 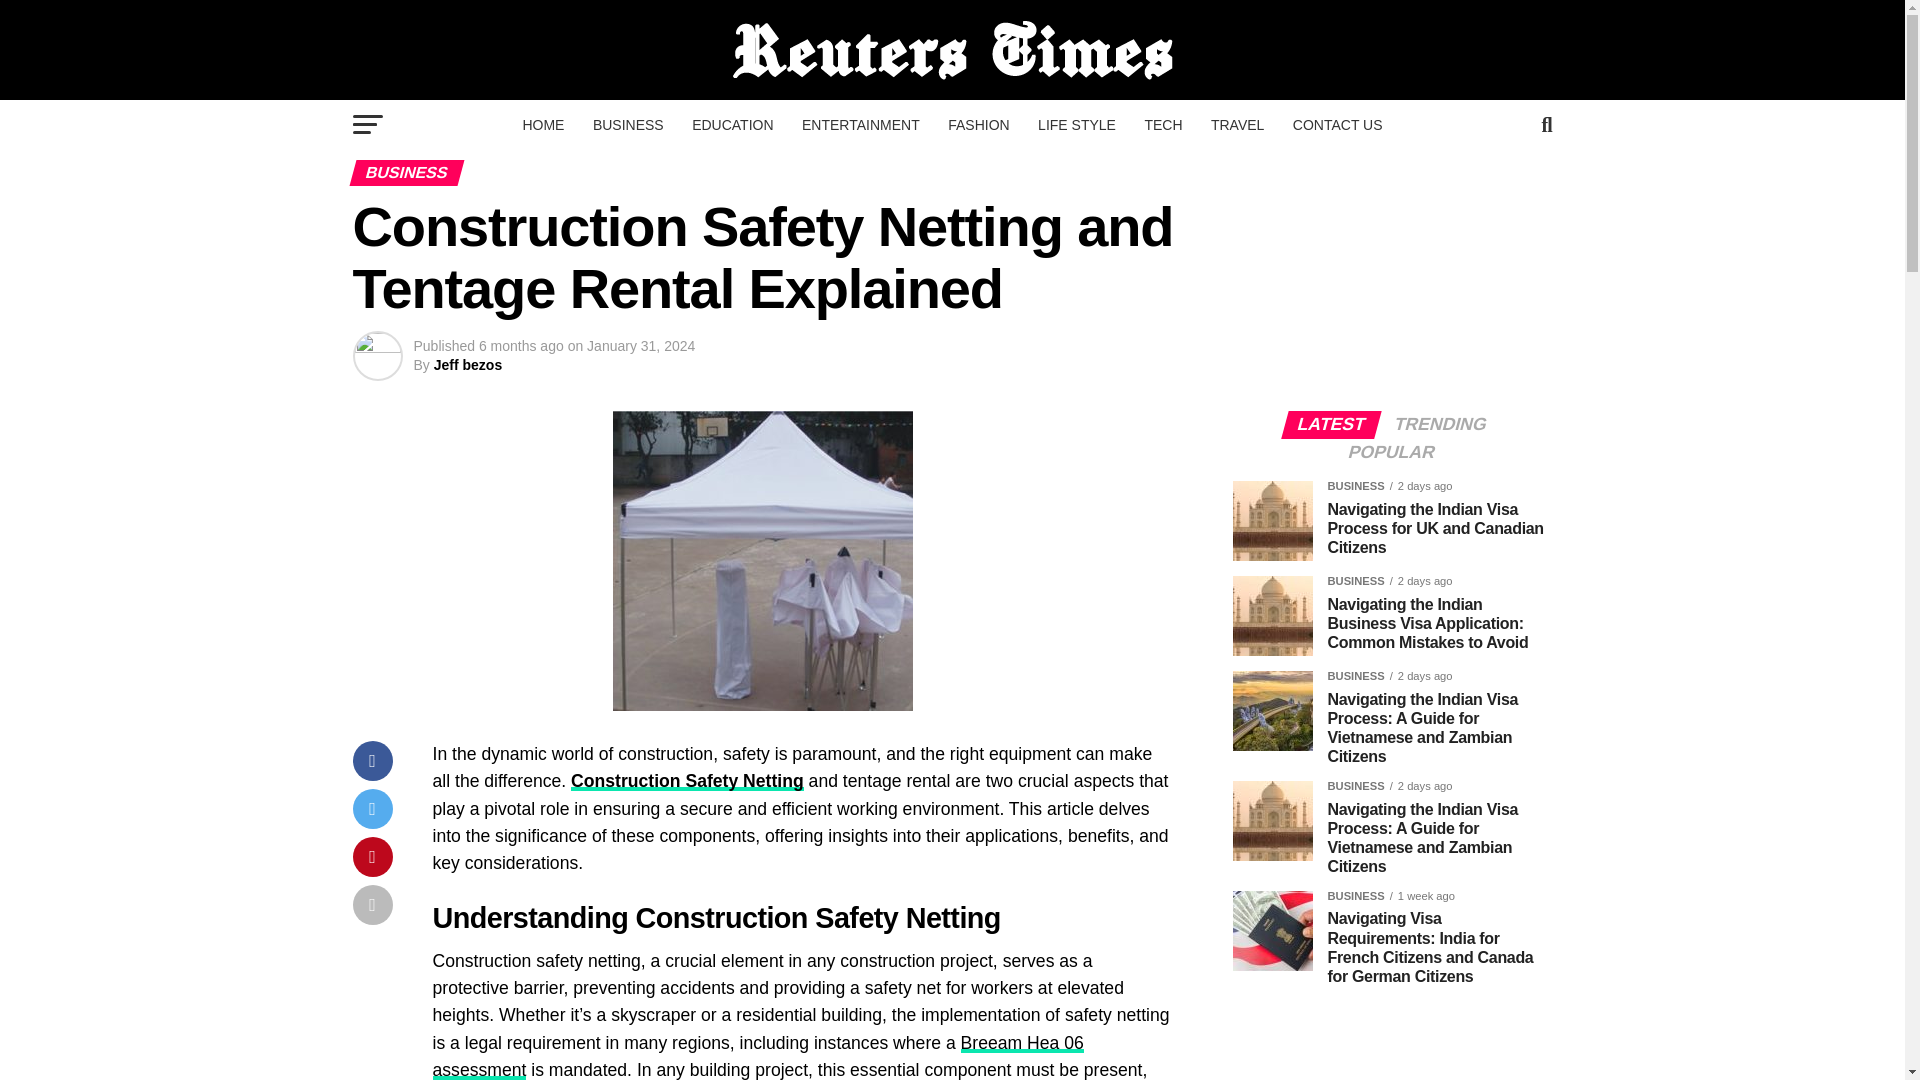 What do you see at coordinates (860, 125) in the screenshot?
I see `ENTERTAINMENT` at bounding box center [860, 125].